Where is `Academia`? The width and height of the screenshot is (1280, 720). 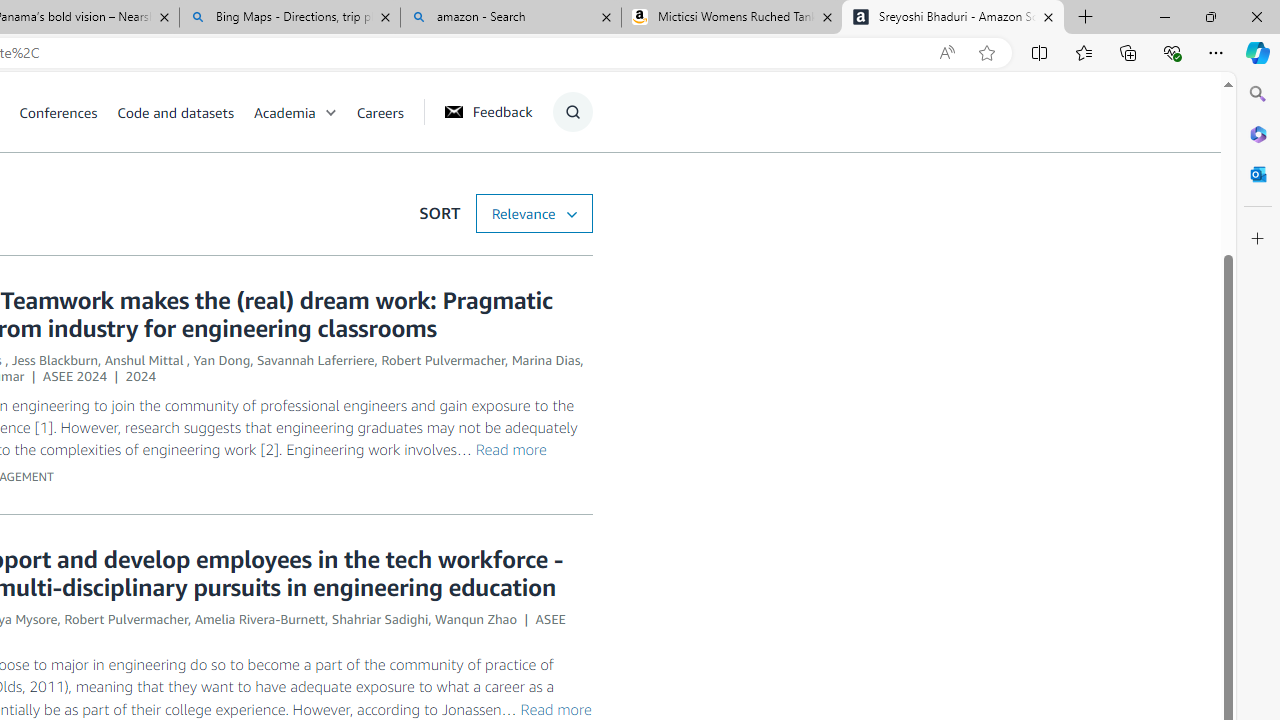 Academia is located at coordinates (284, 112).